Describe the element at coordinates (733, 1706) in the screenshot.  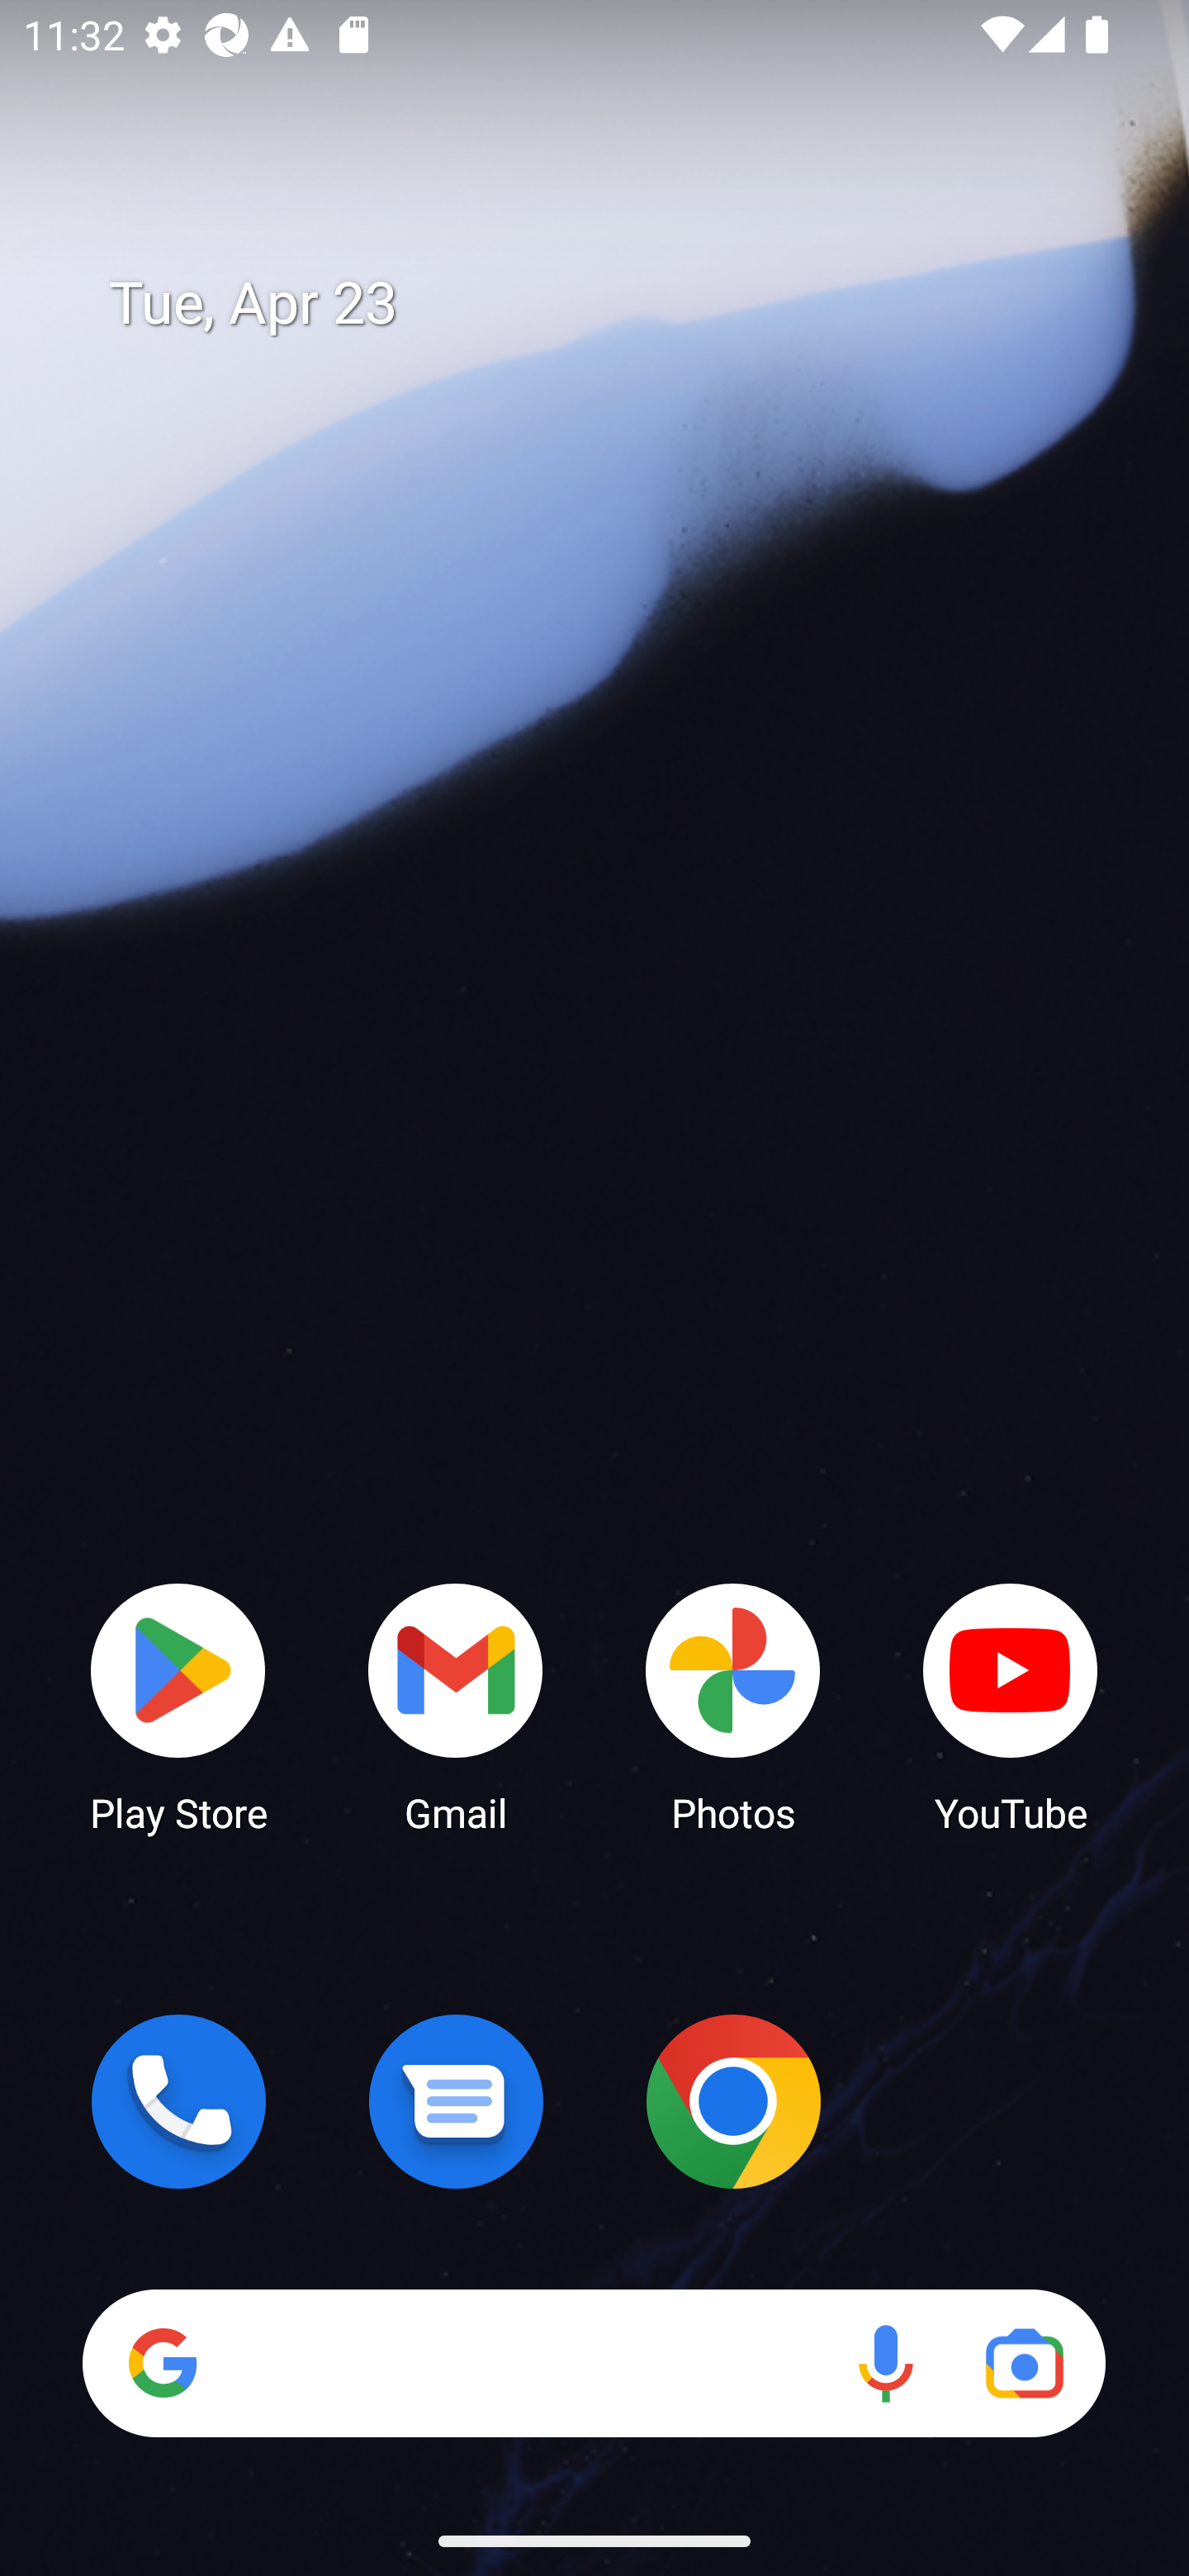
I see `Photos` at that location.